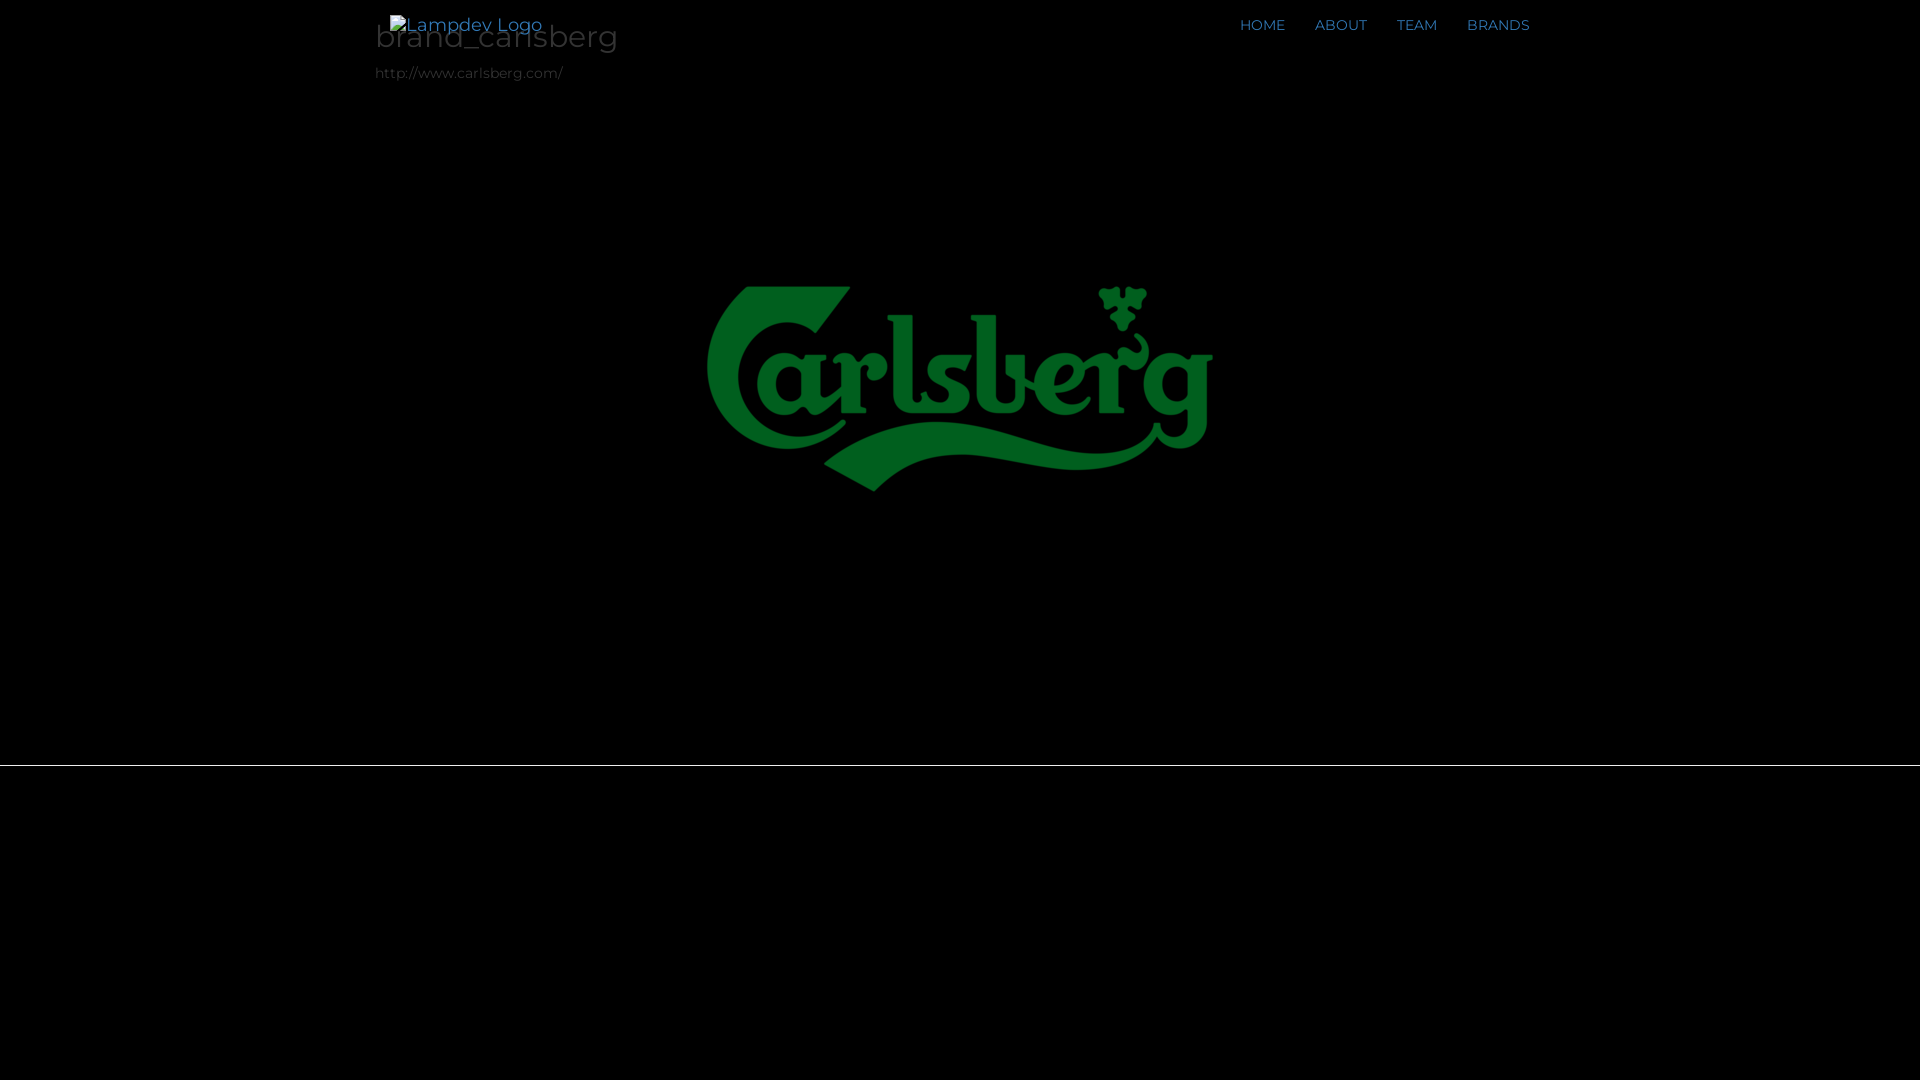 Image resolution: width=1920 pixels, height=1080 pixels. What do you see at coordinates (1417, 25) in the screenshot?
I see `TEAM` at bounding box center [1417, 25].